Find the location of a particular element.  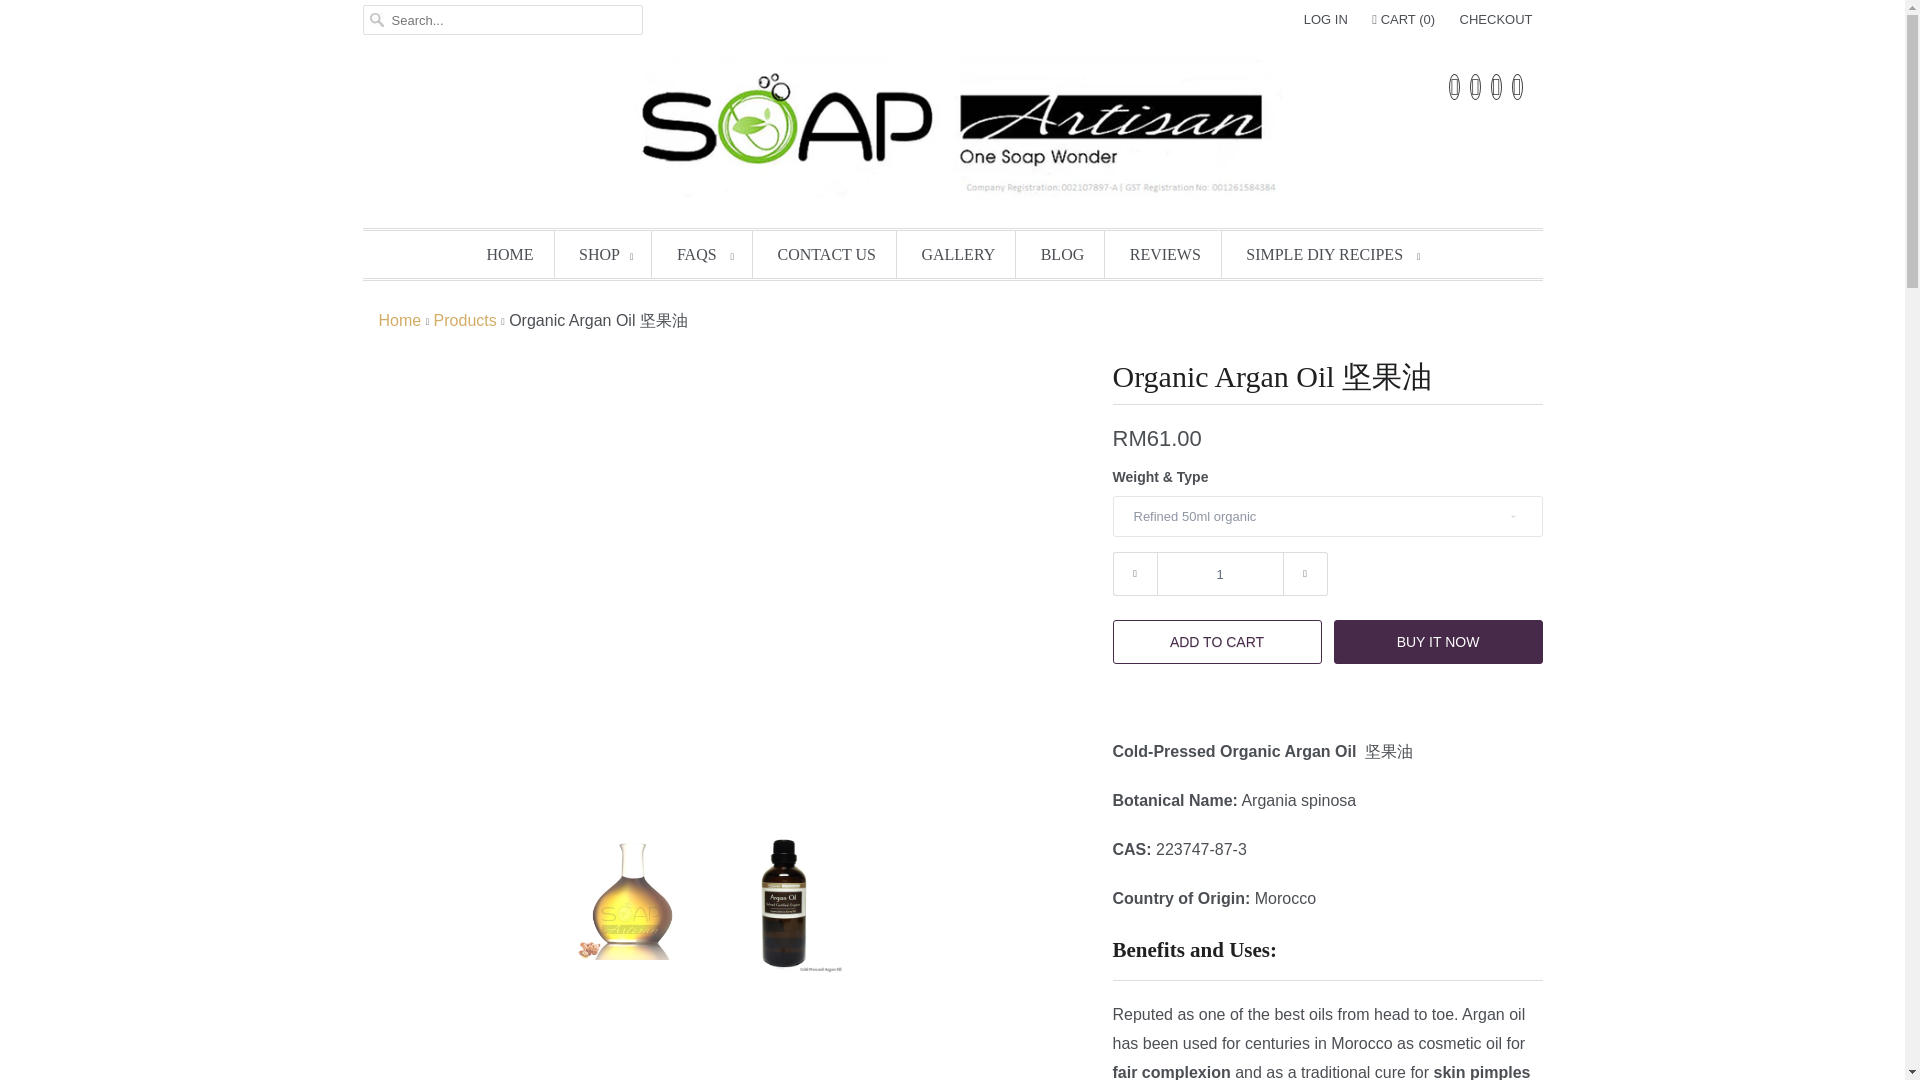

CHECKOUT is located at coordinates (1496, 20).